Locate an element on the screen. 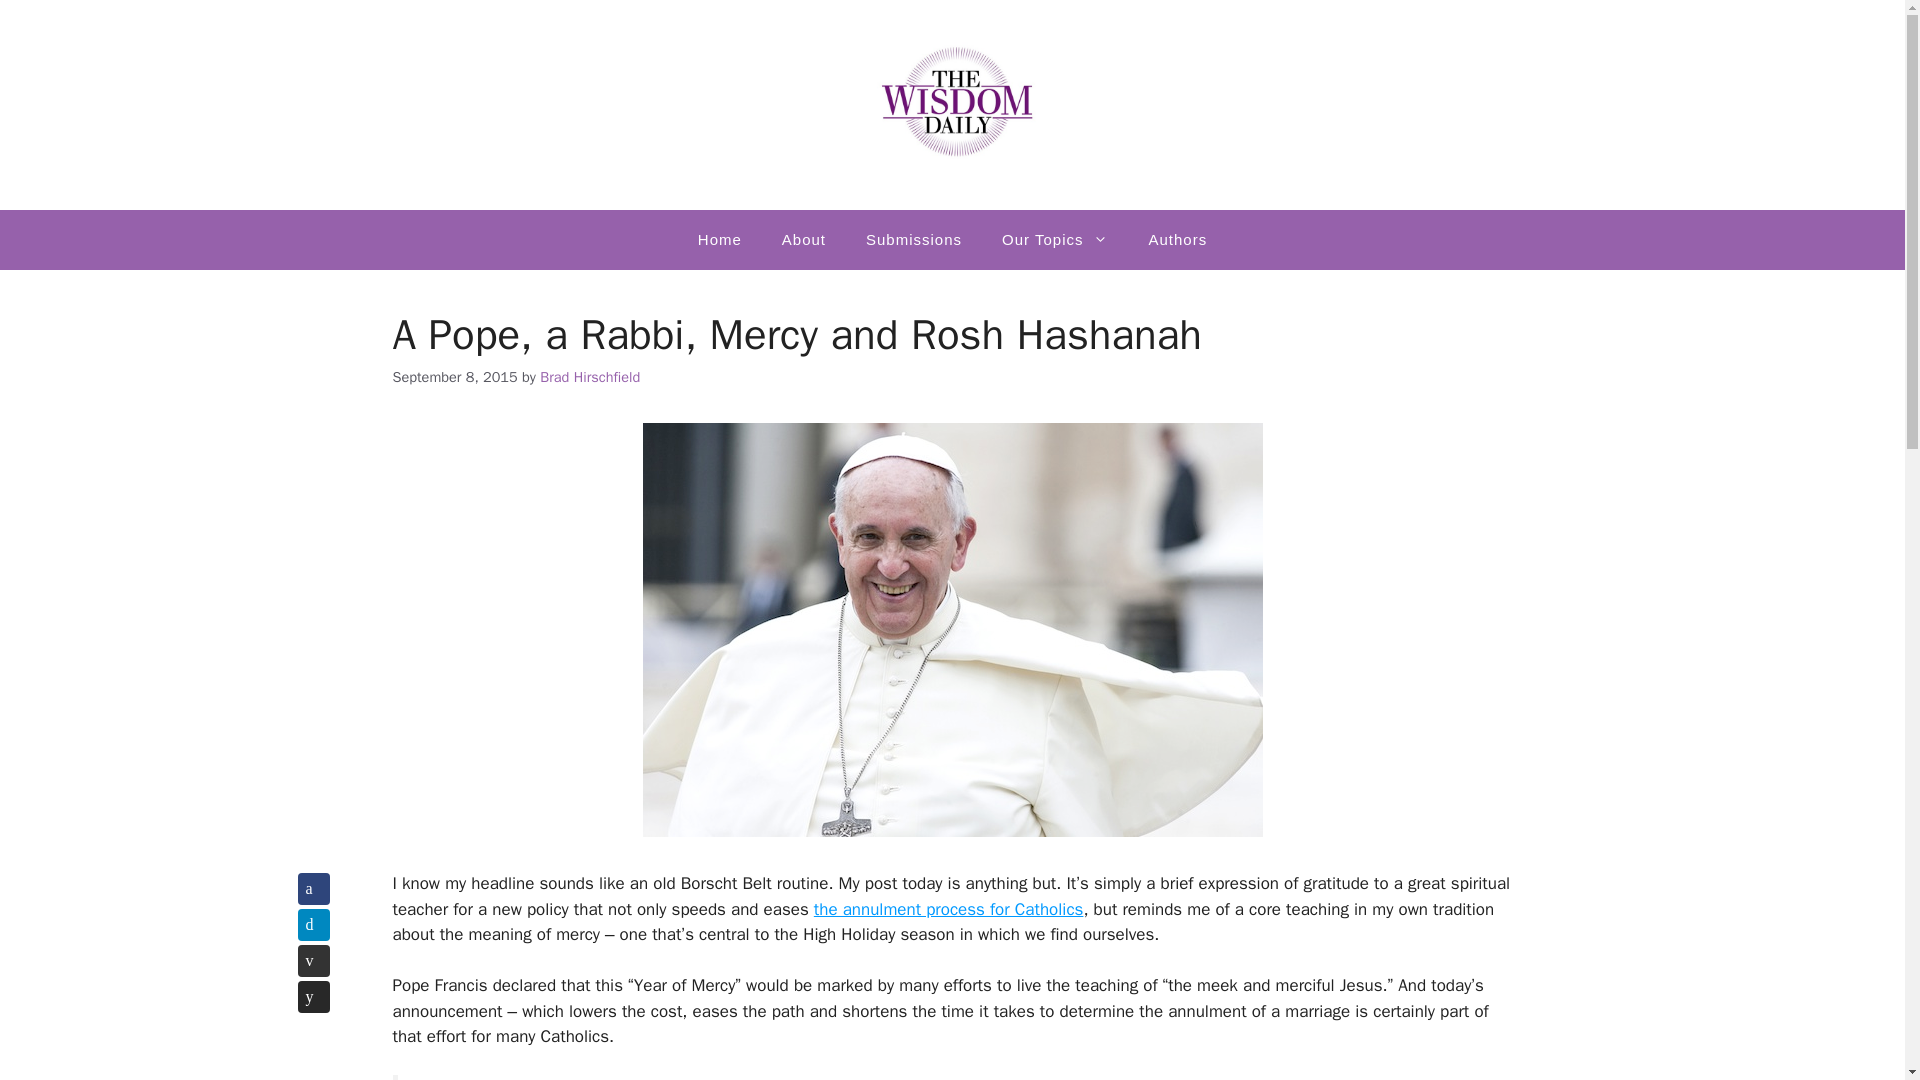 Image resolution: width=1920 pixels, height=1080 pixels. Brad Hirschfield is located at coordinates (589, 376).